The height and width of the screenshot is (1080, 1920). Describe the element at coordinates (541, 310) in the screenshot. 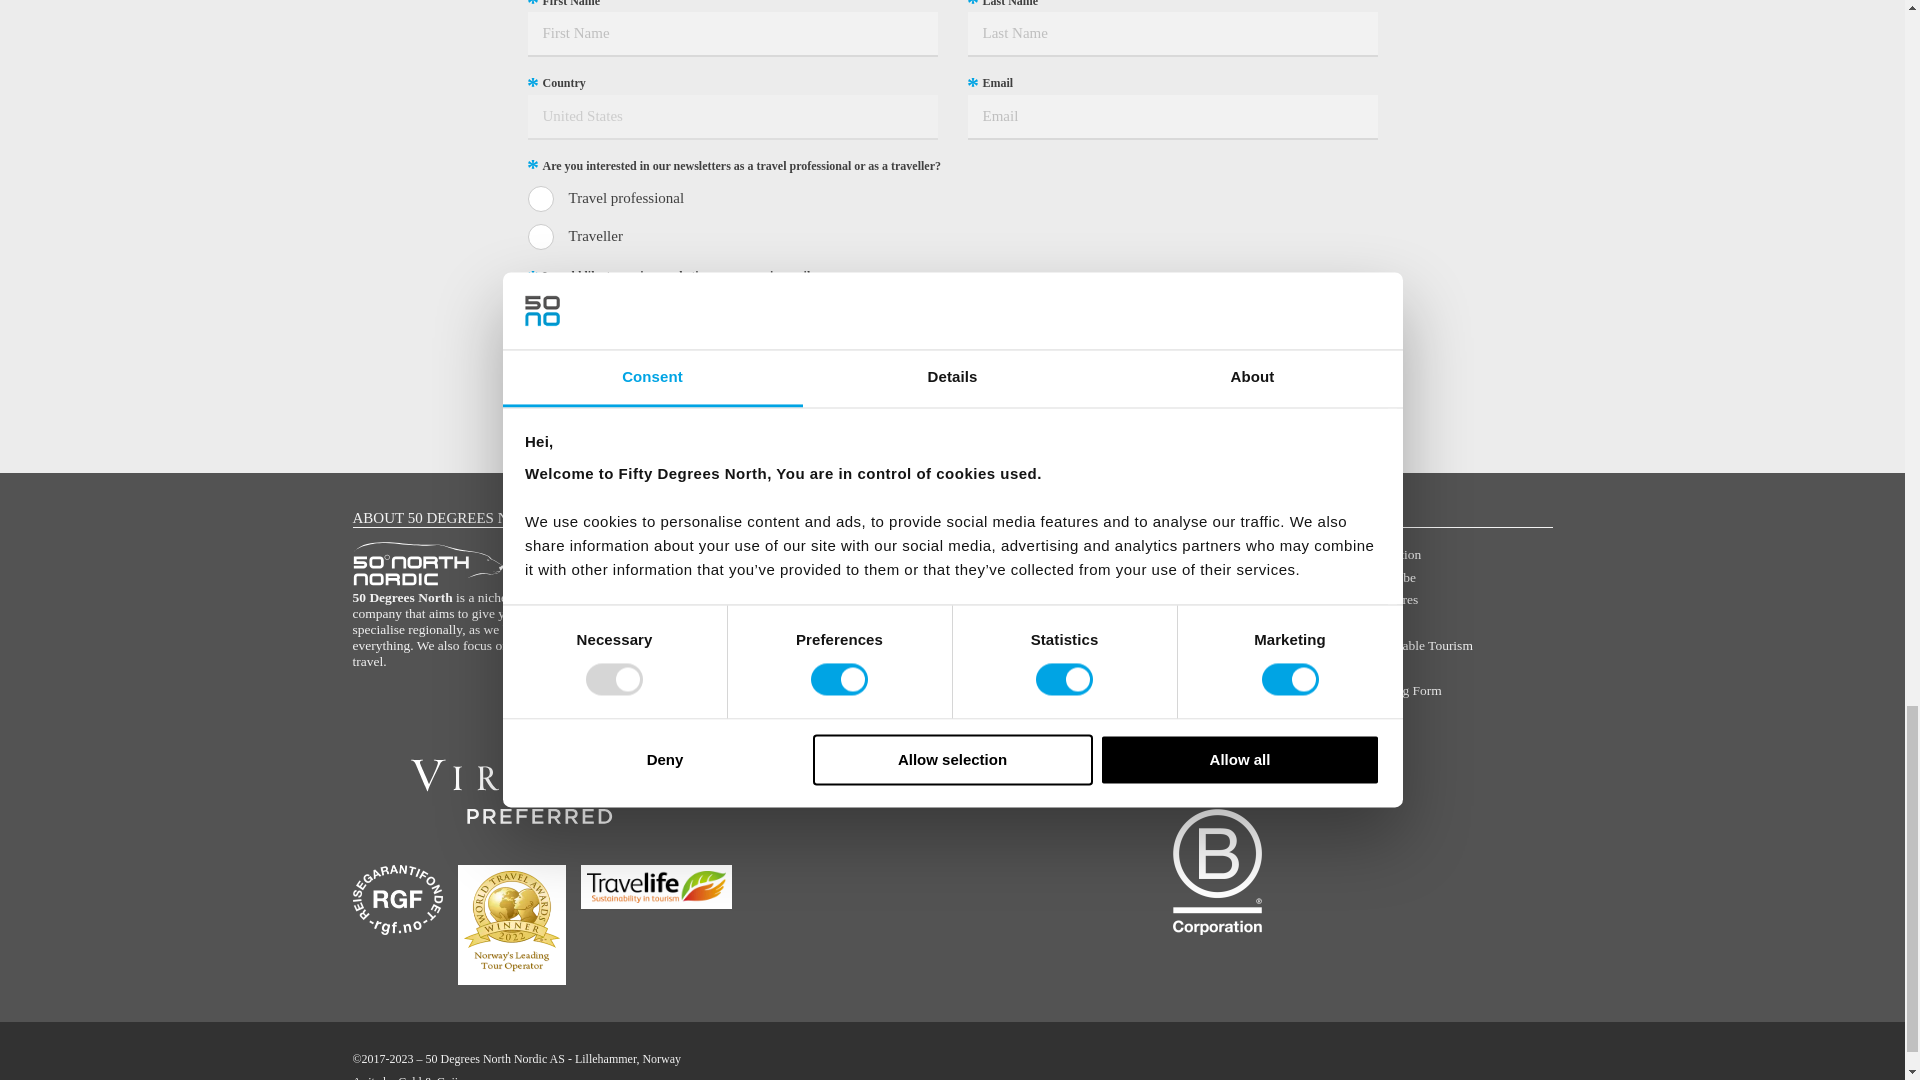

I see `1` at that location.